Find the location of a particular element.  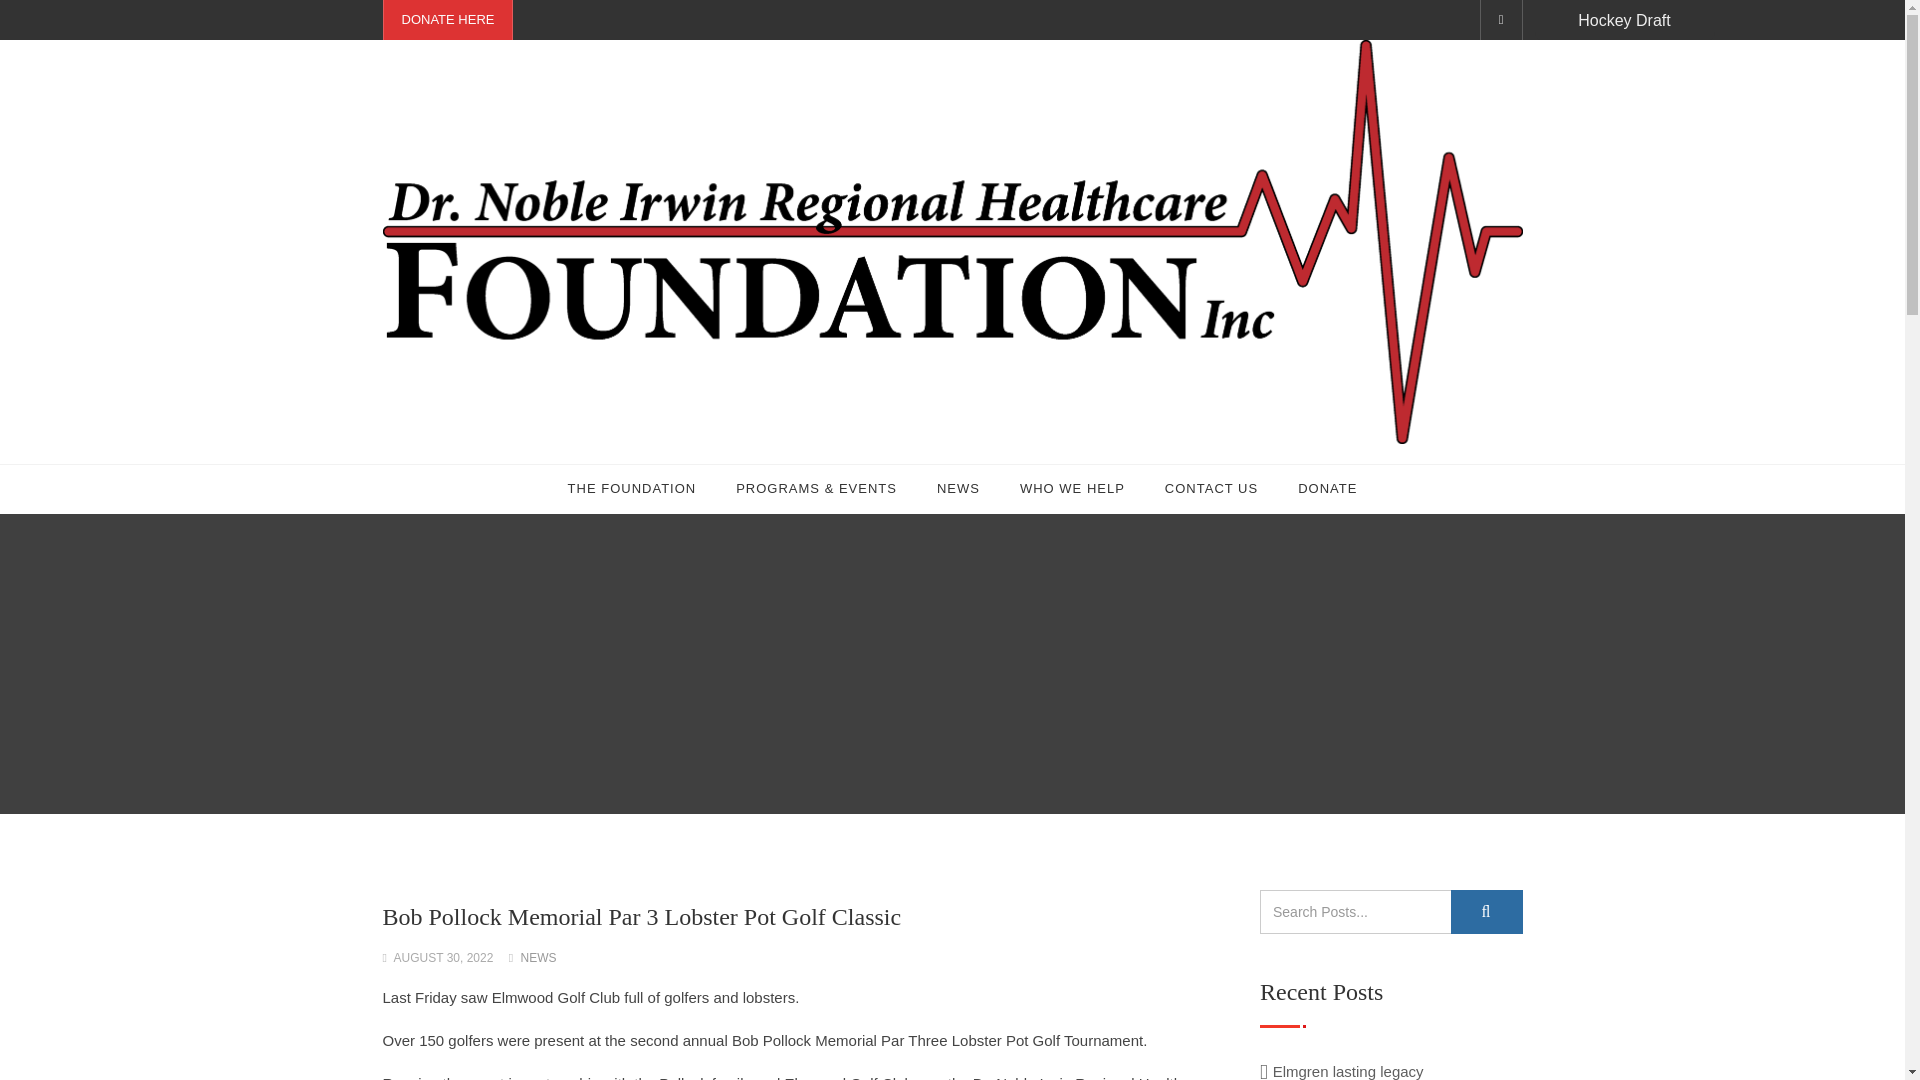

Bob Pollock Memorial Par 3 Lobster Pot Golf Classic is located at coordinates (641, 916).